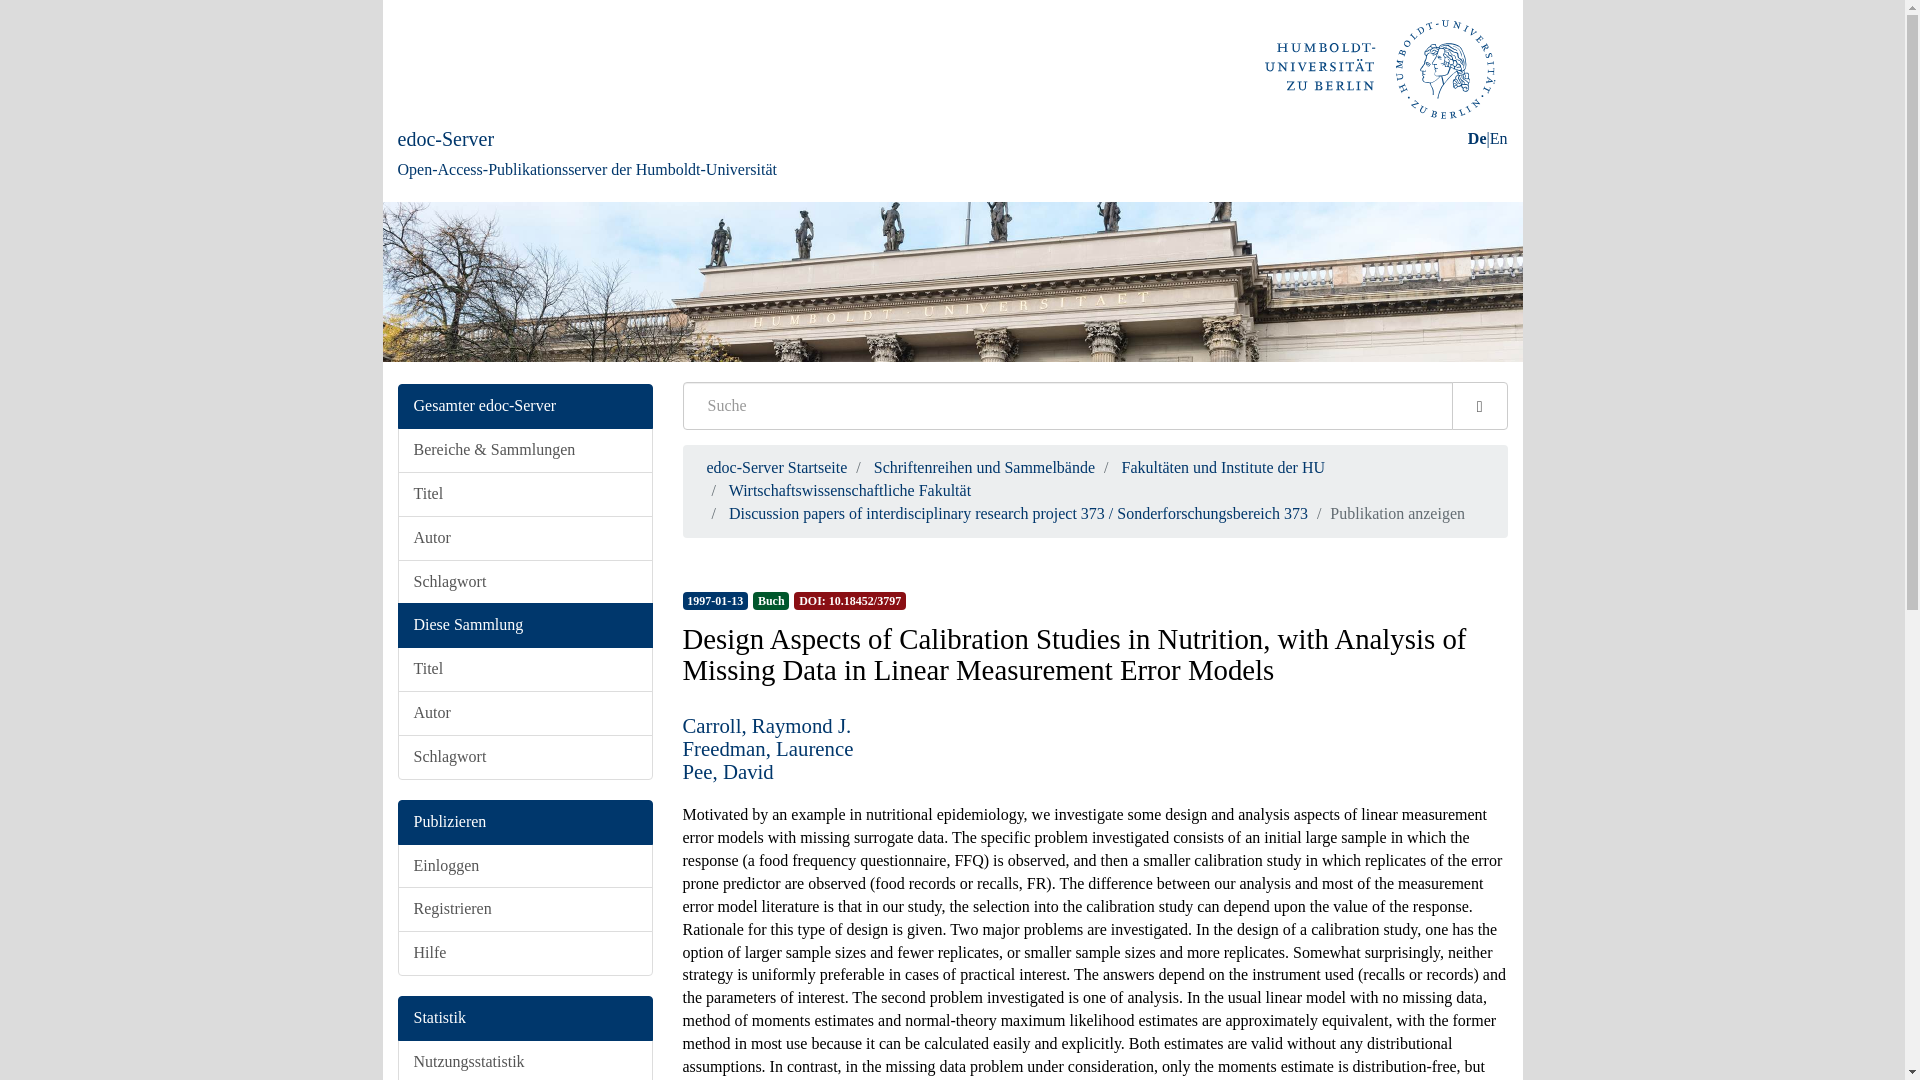  I want to click on Autor, so click(524, 713).